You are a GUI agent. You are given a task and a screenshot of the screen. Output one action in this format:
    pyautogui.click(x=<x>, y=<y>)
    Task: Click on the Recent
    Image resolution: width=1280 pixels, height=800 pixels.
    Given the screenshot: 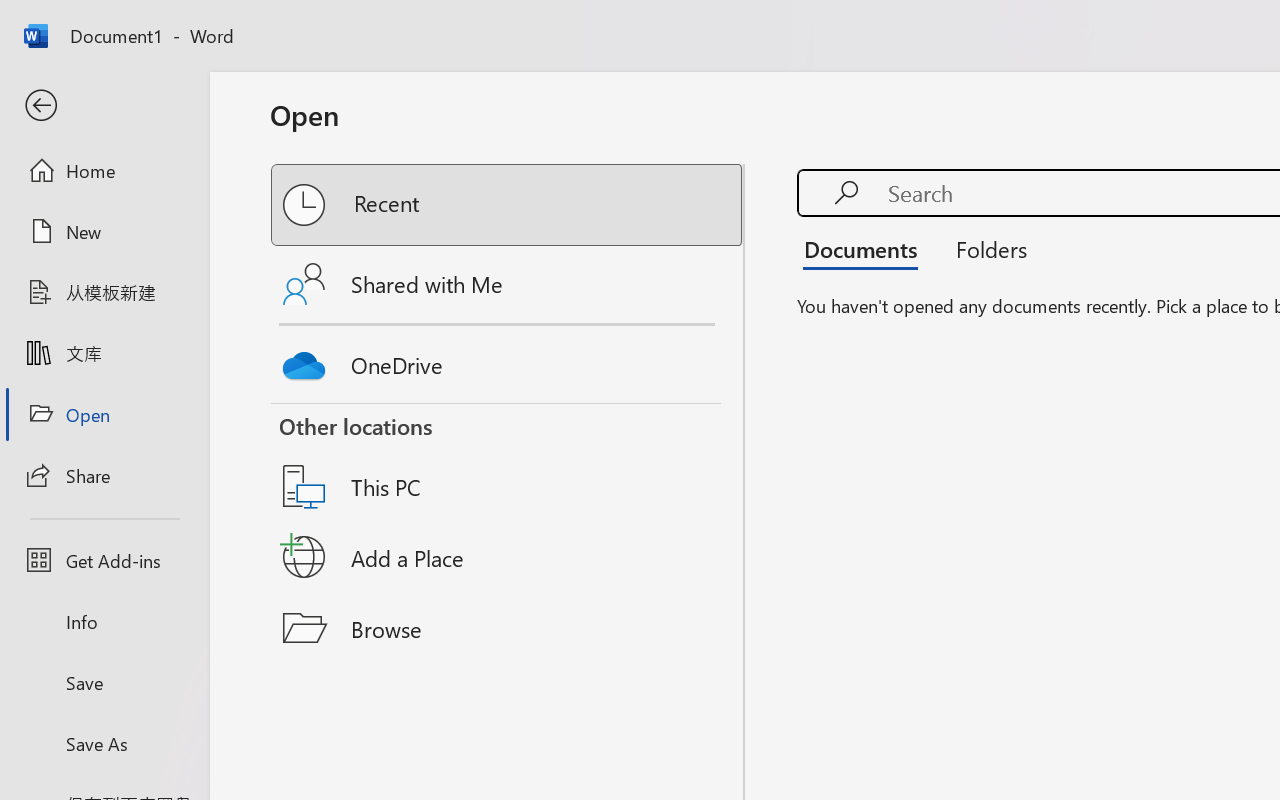 What is the action you would take?
    pyautogui.click(x=508, y=205)
    